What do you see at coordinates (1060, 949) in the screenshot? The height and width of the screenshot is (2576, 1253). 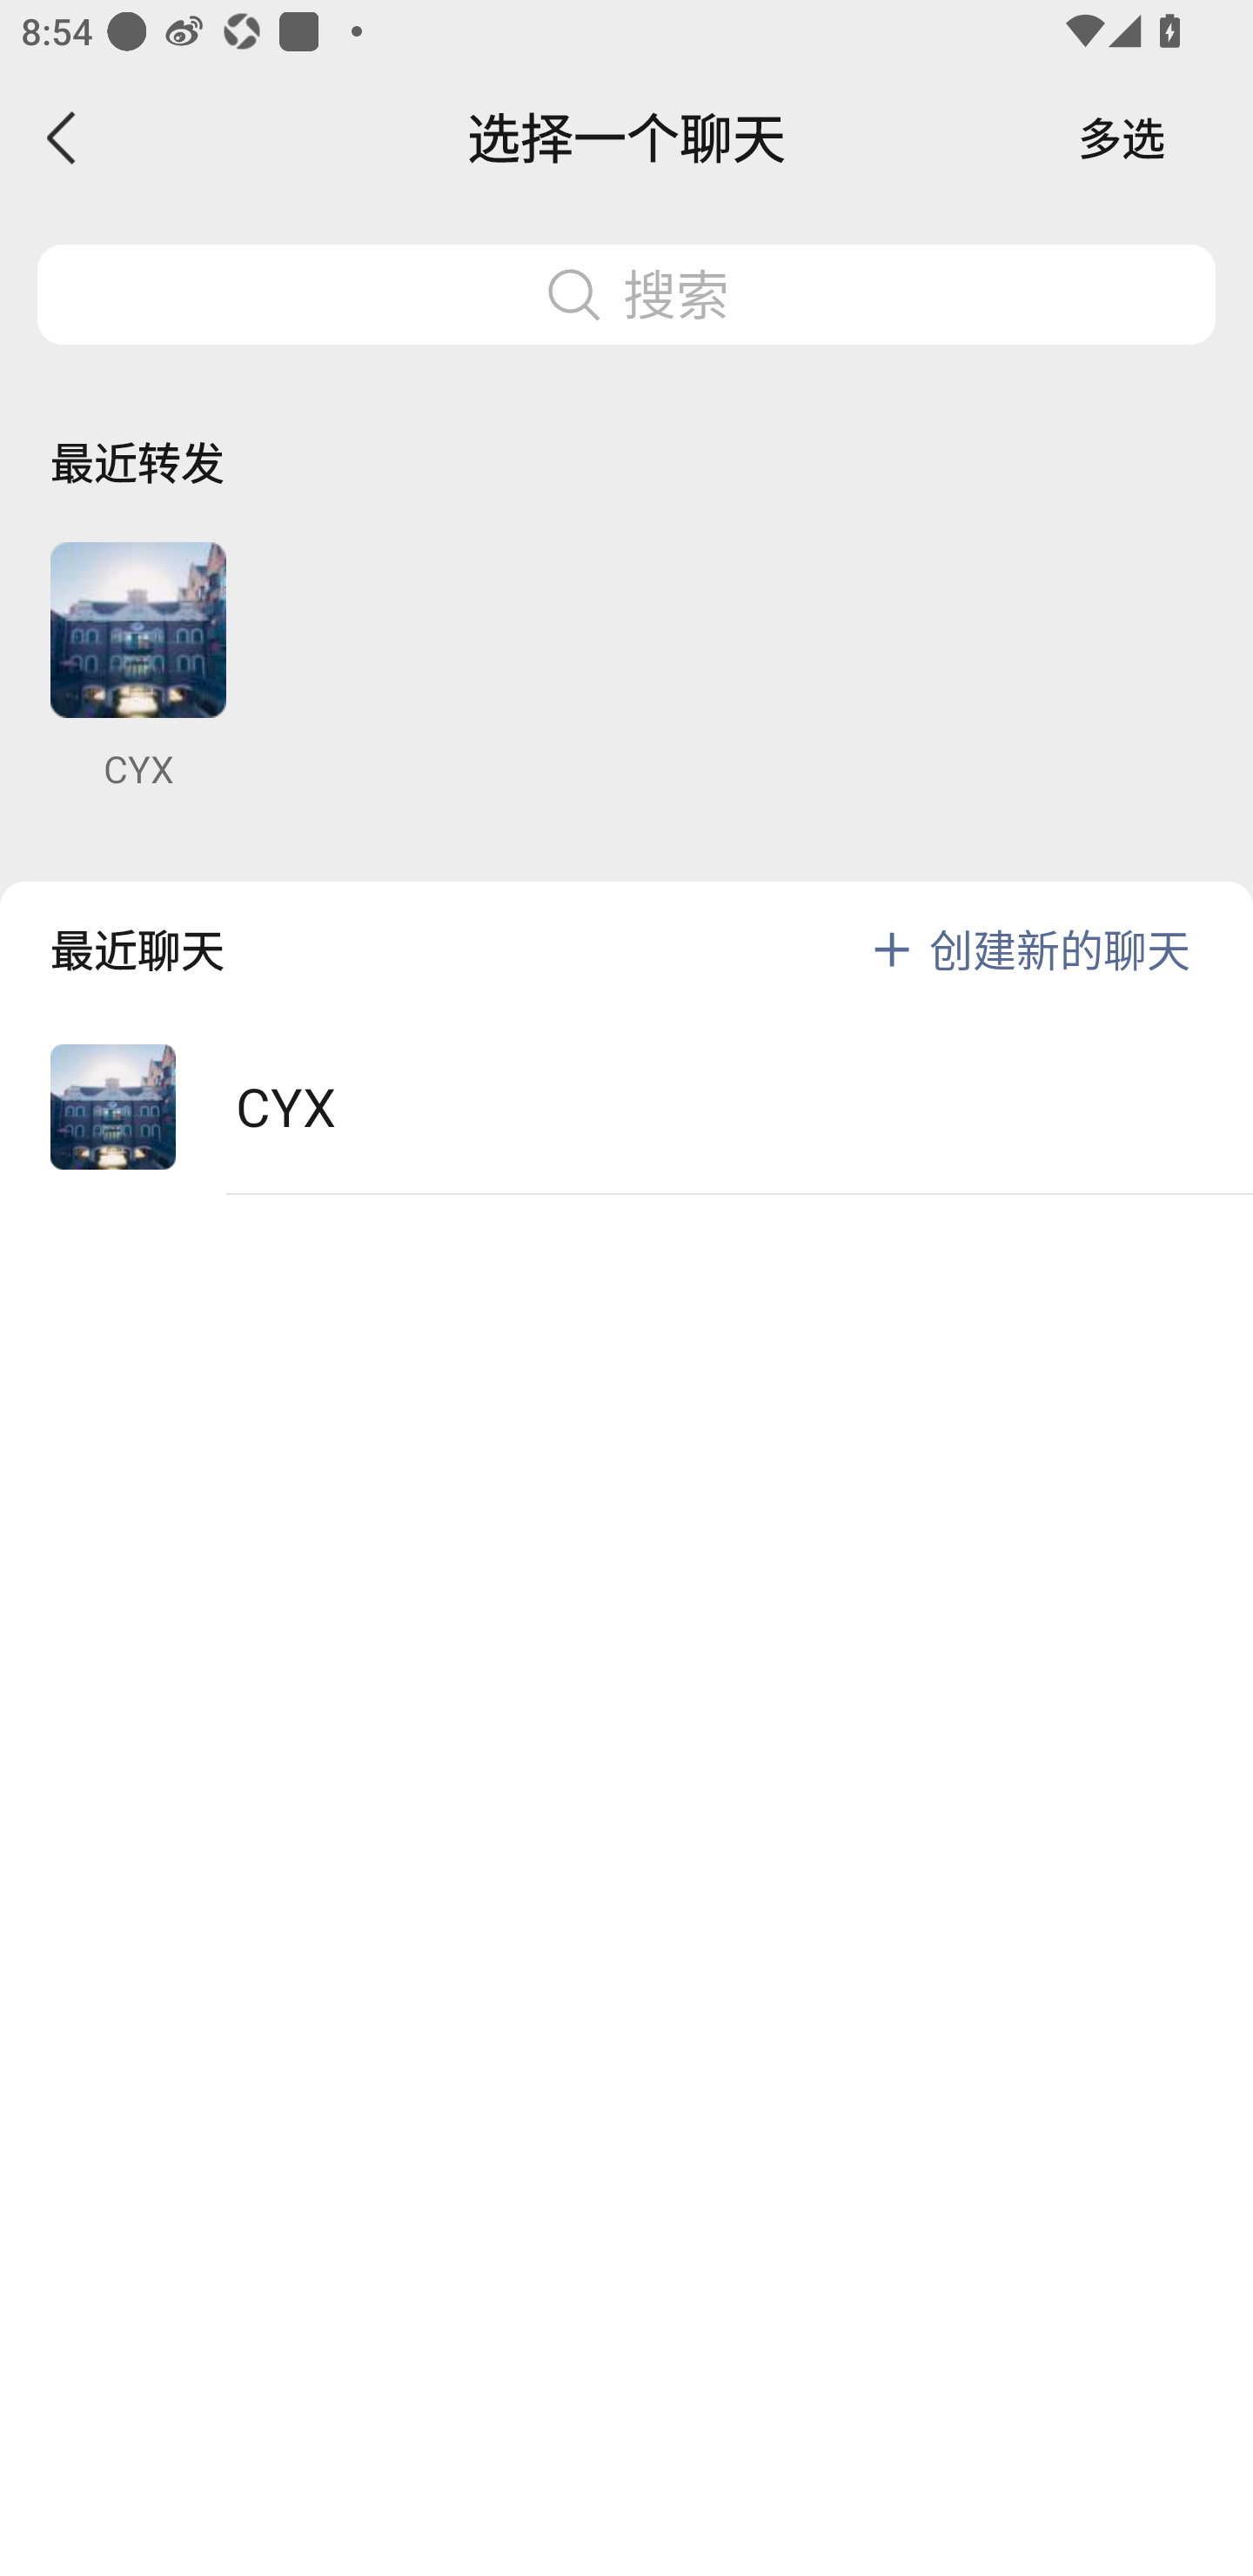 I see `创建新的聊天` at bounding box center [1060, 949].